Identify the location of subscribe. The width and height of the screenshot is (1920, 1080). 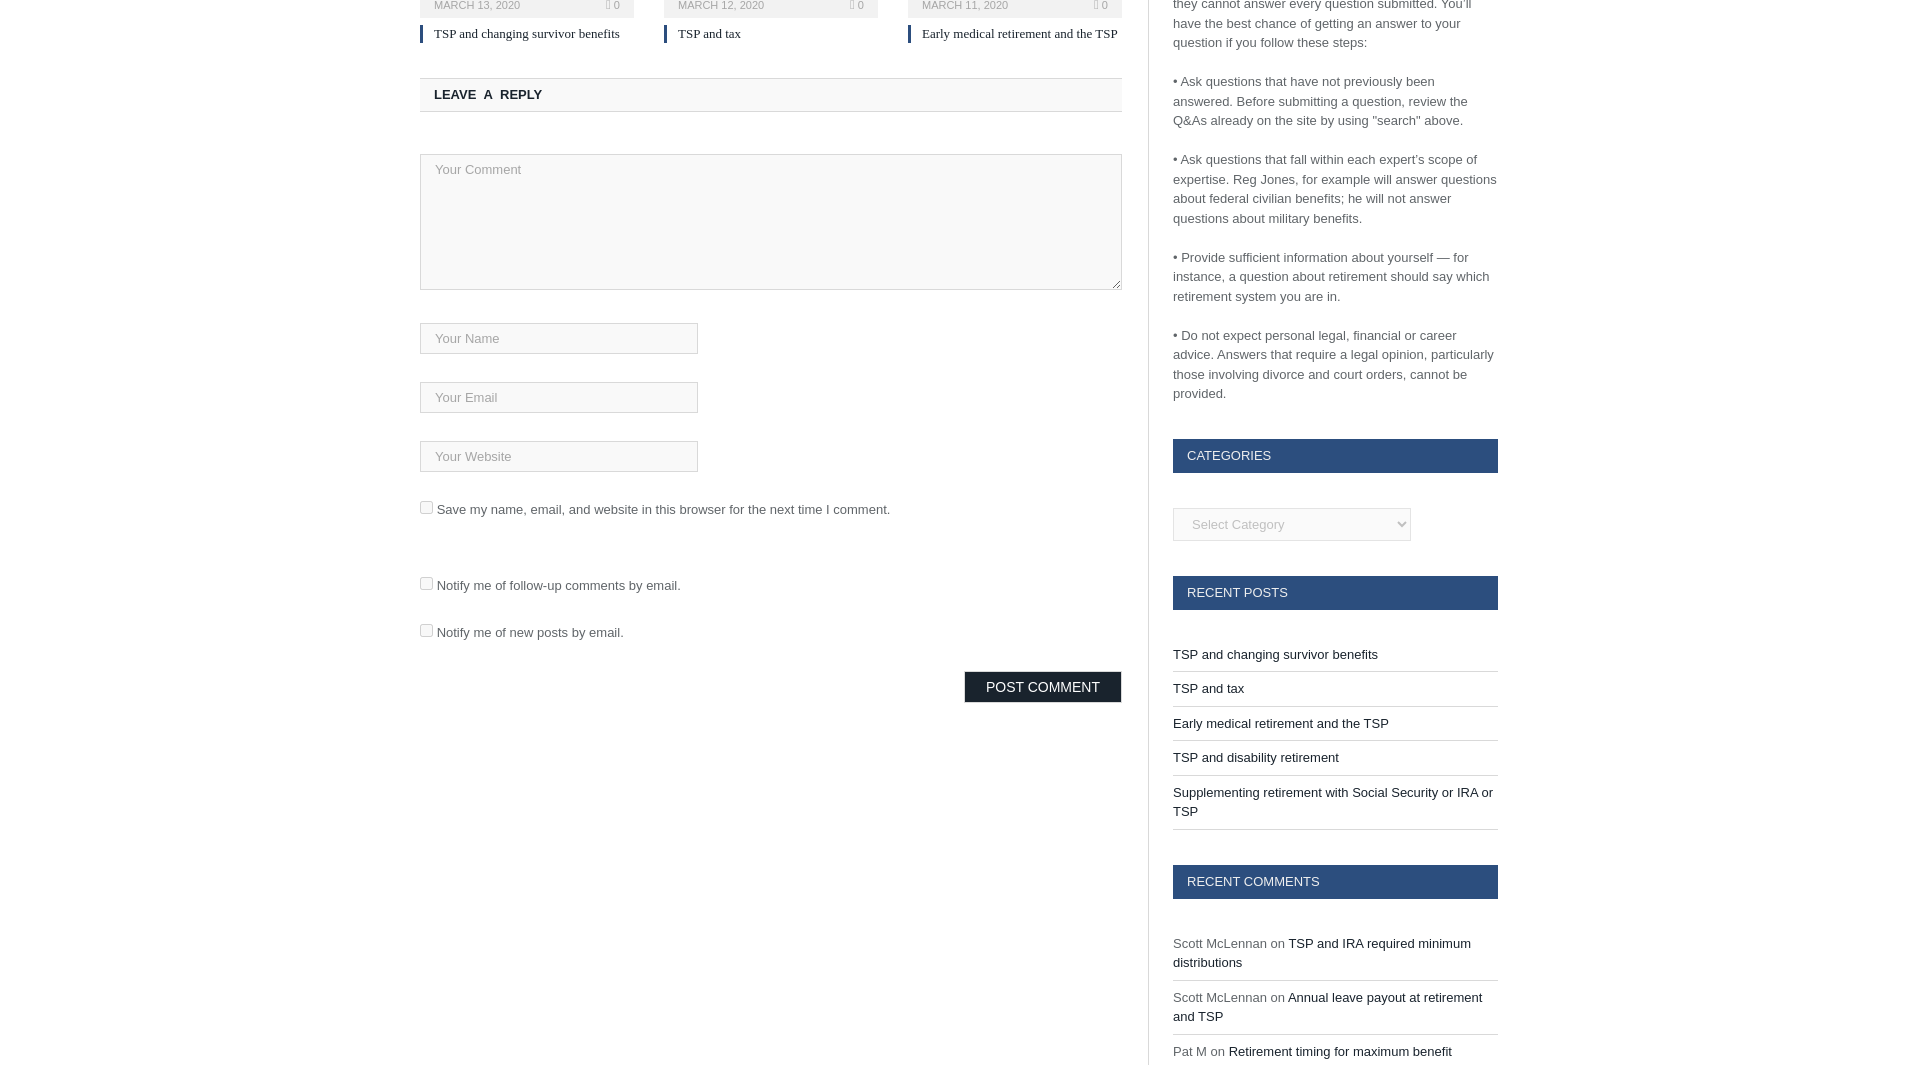
(426, 630).